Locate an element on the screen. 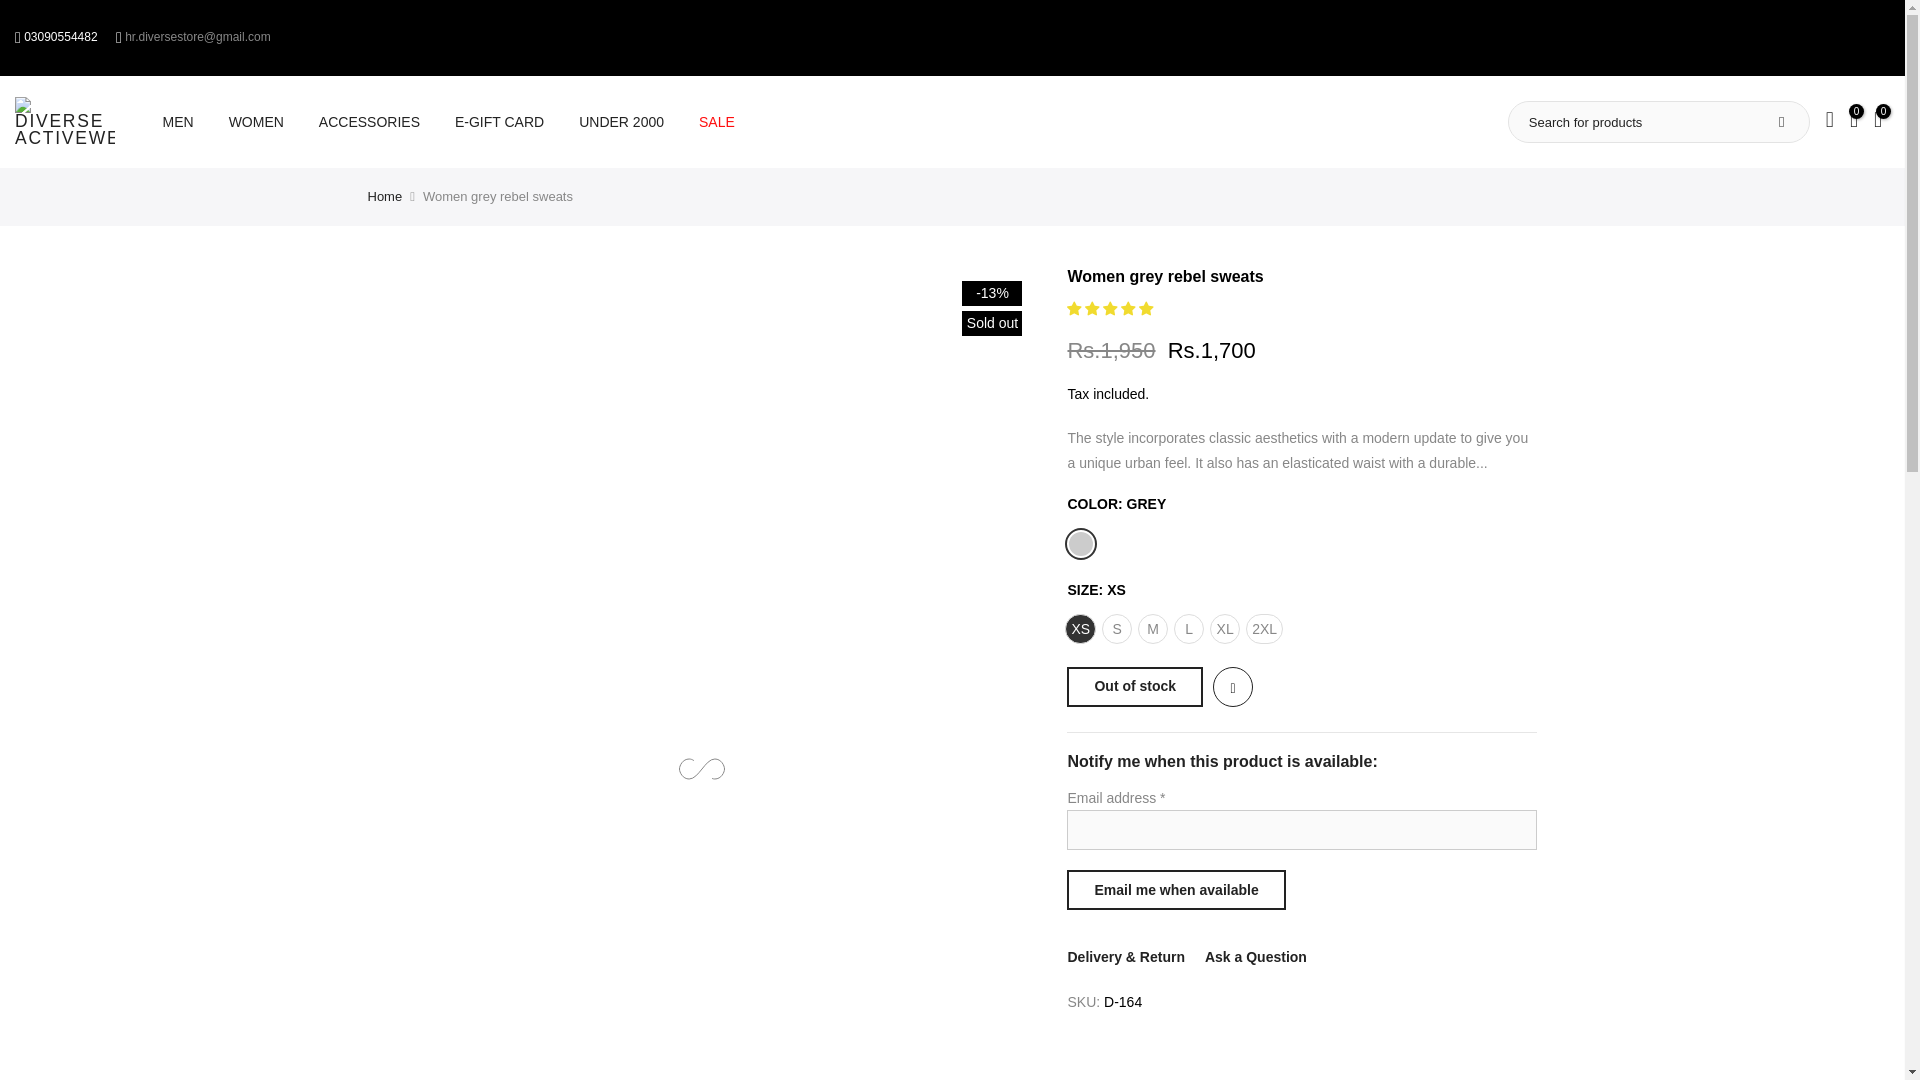 This screenshot has width=1920, height=1080. 0 is located at coordinates (1854, 122).